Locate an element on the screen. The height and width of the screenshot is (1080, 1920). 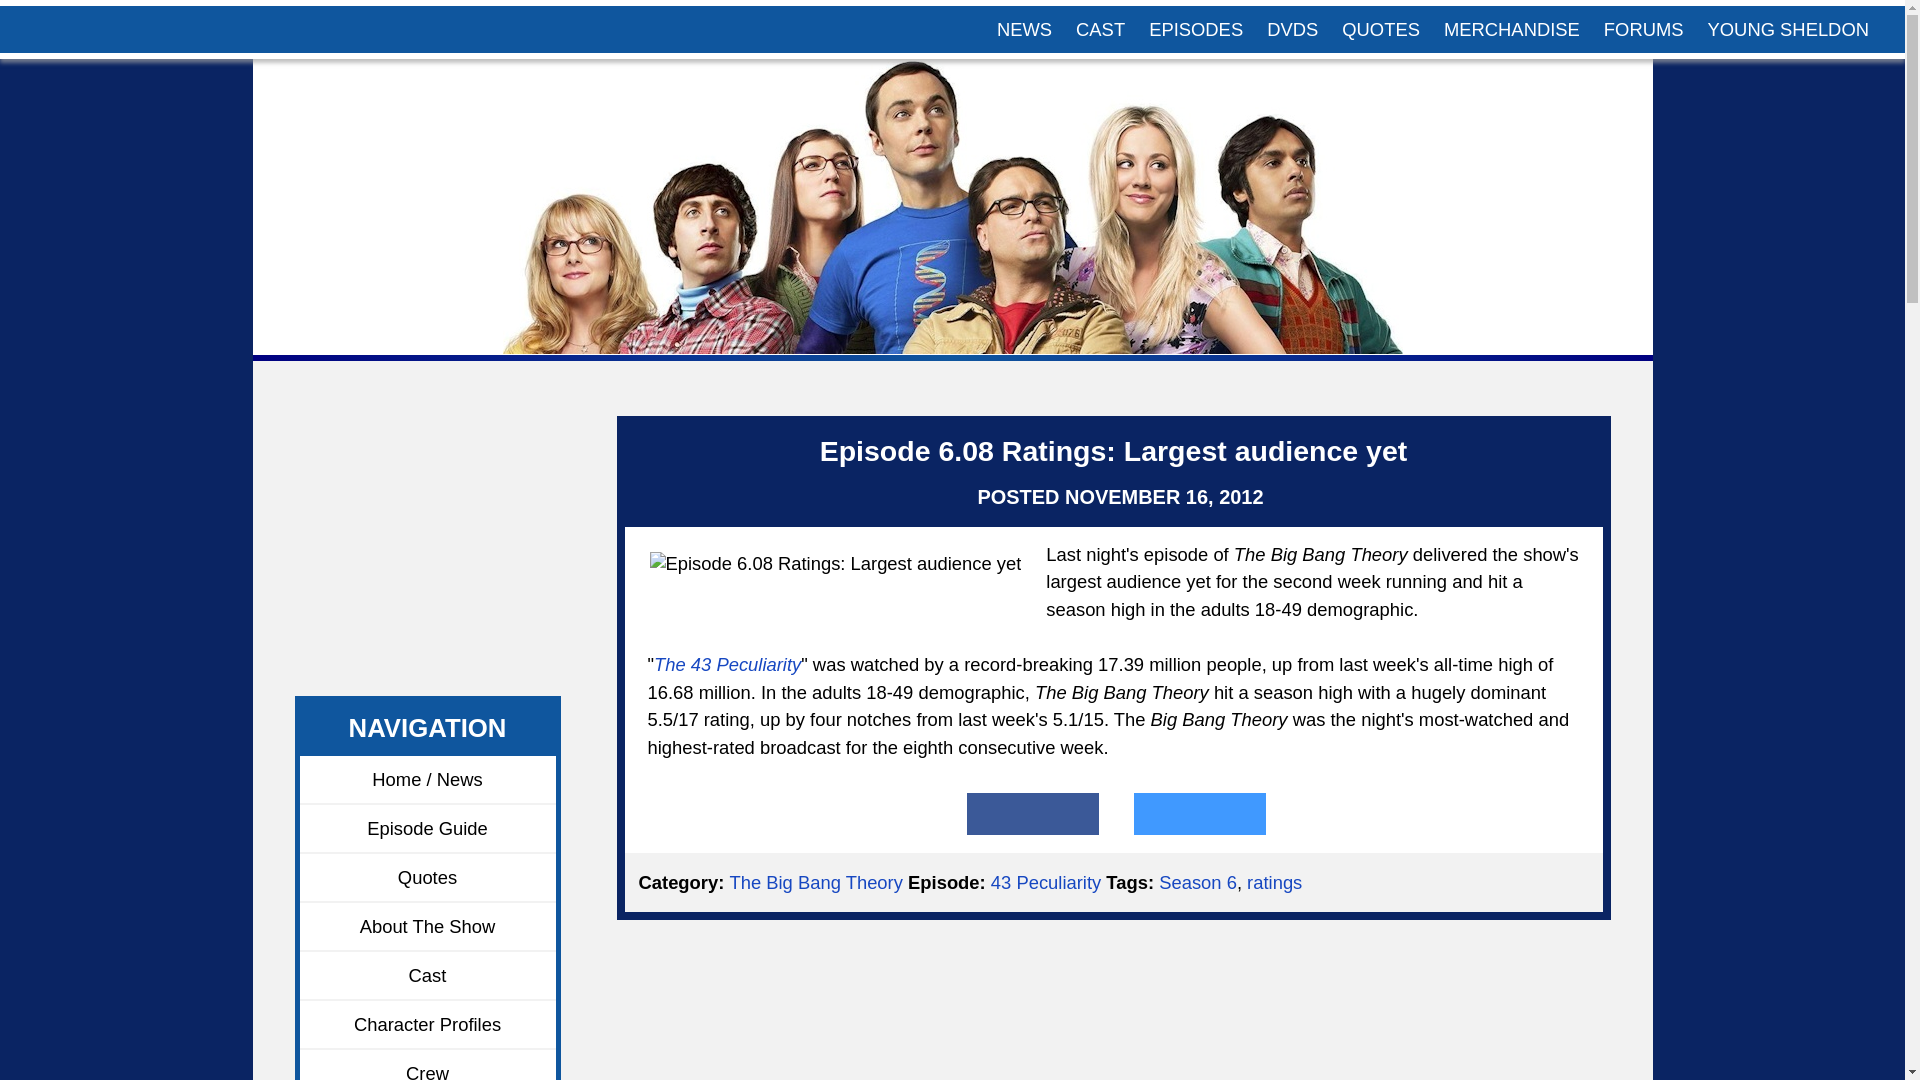
Episode Guide is located at coordinates (428, 829).